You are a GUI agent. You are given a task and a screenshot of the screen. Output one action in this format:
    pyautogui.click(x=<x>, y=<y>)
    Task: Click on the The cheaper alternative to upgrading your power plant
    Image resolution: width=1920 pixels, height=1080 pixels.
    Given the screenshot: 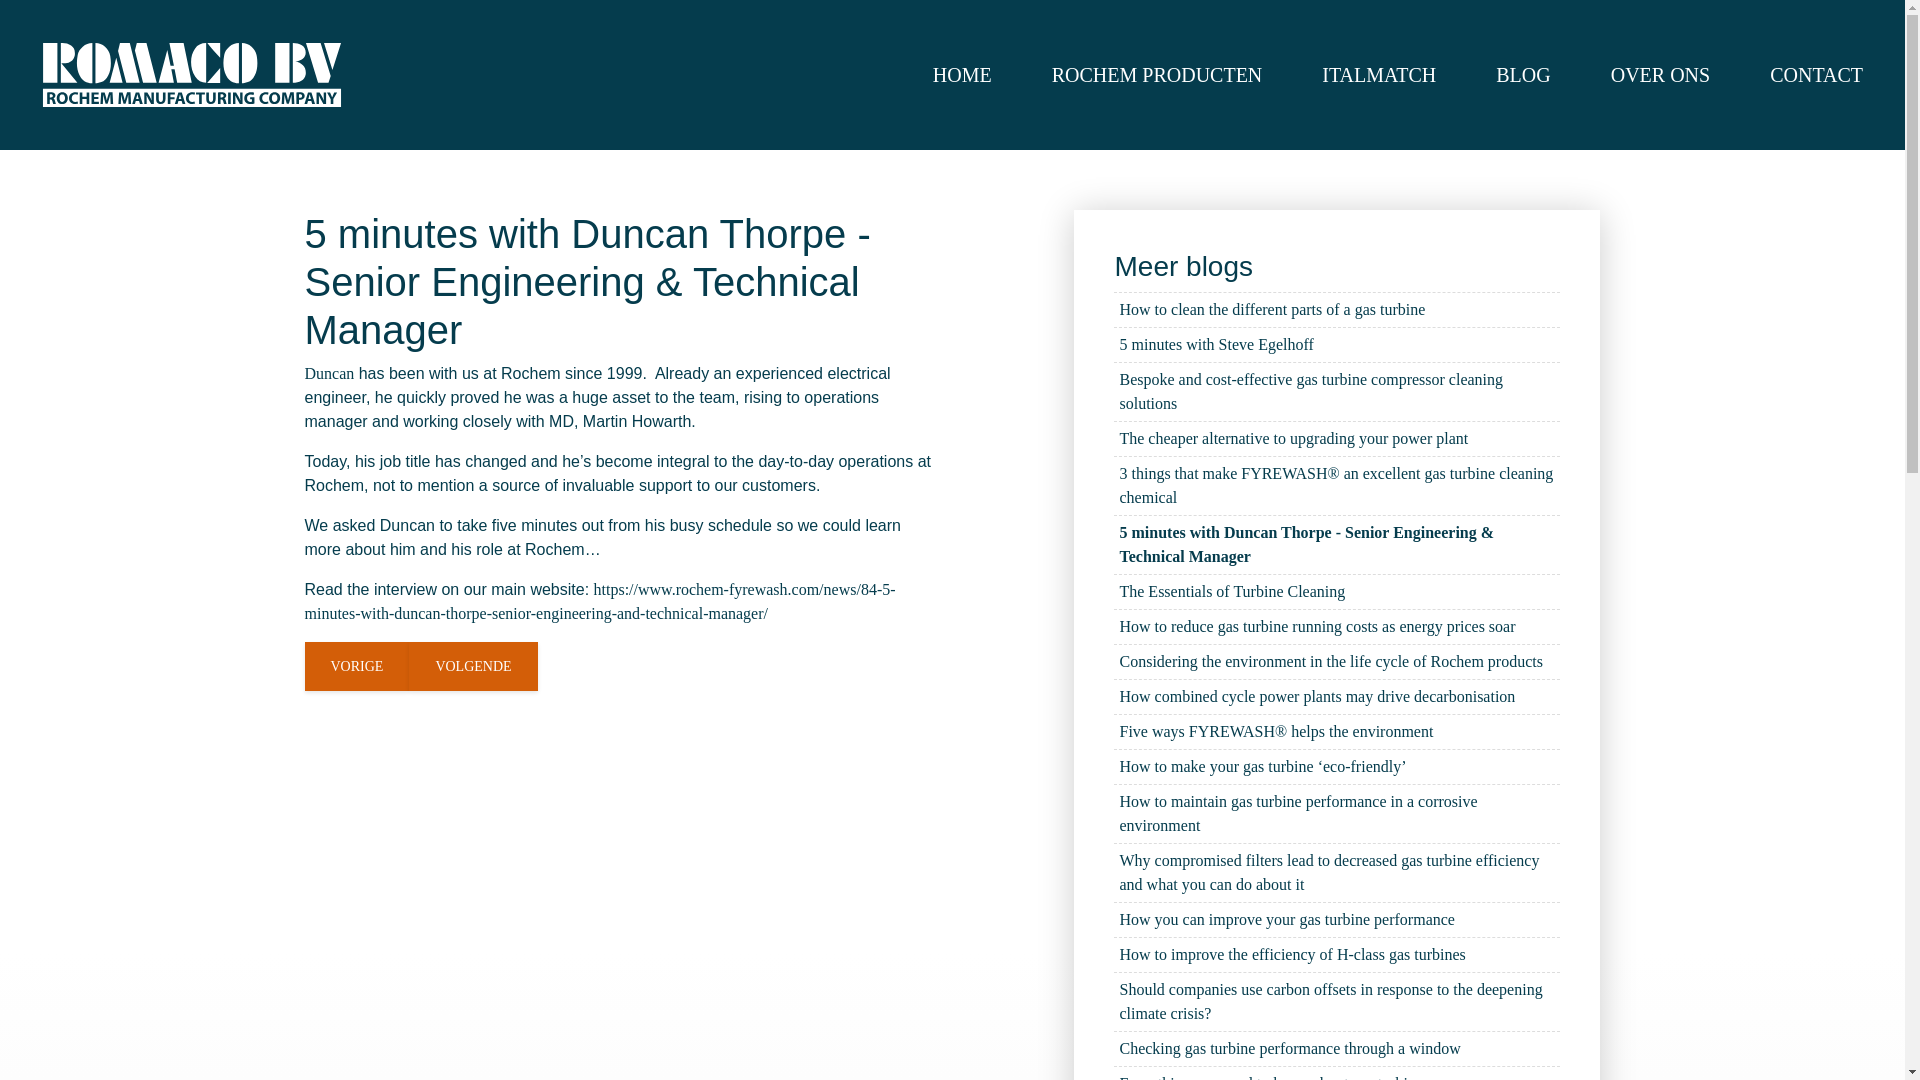 What is the action you would take?
    pyautogui.click(x=1336, y=439)
    